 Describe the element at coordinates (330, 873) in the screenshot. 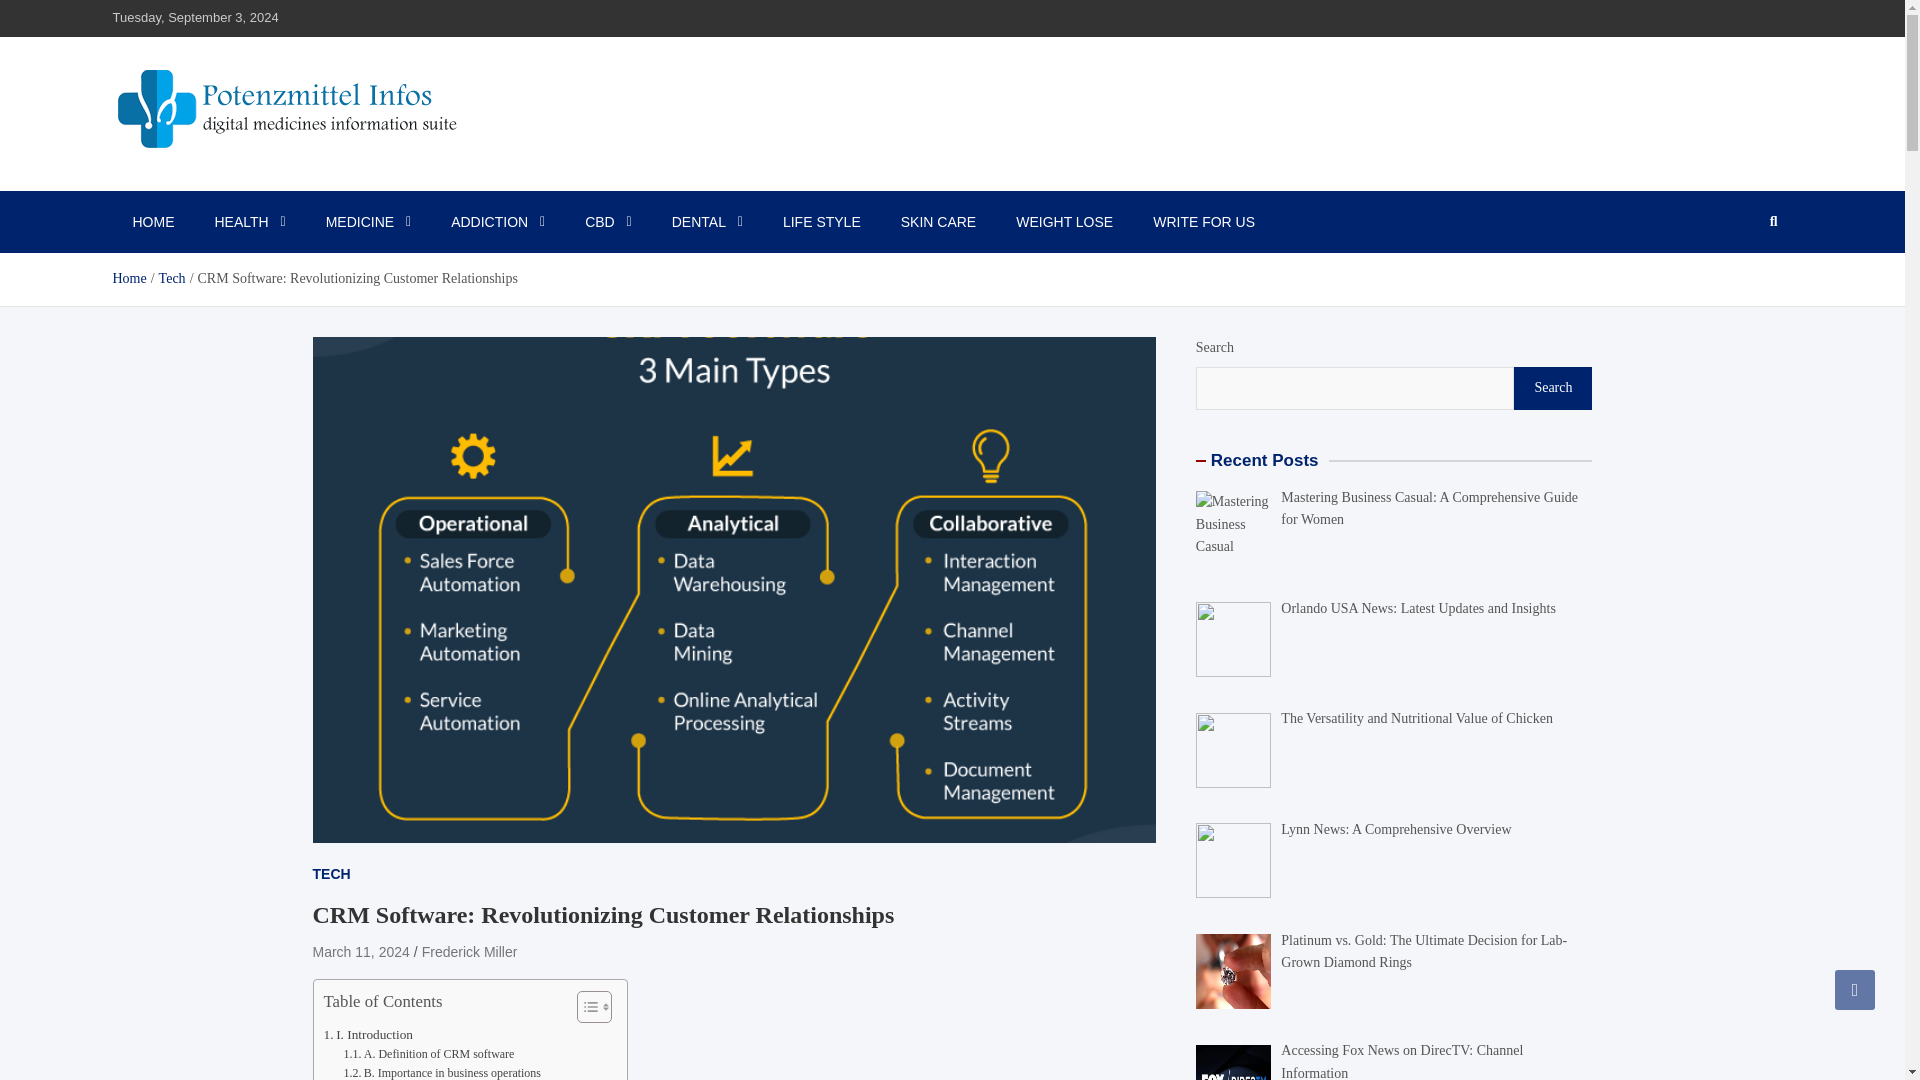

I see `TECH` at that location.